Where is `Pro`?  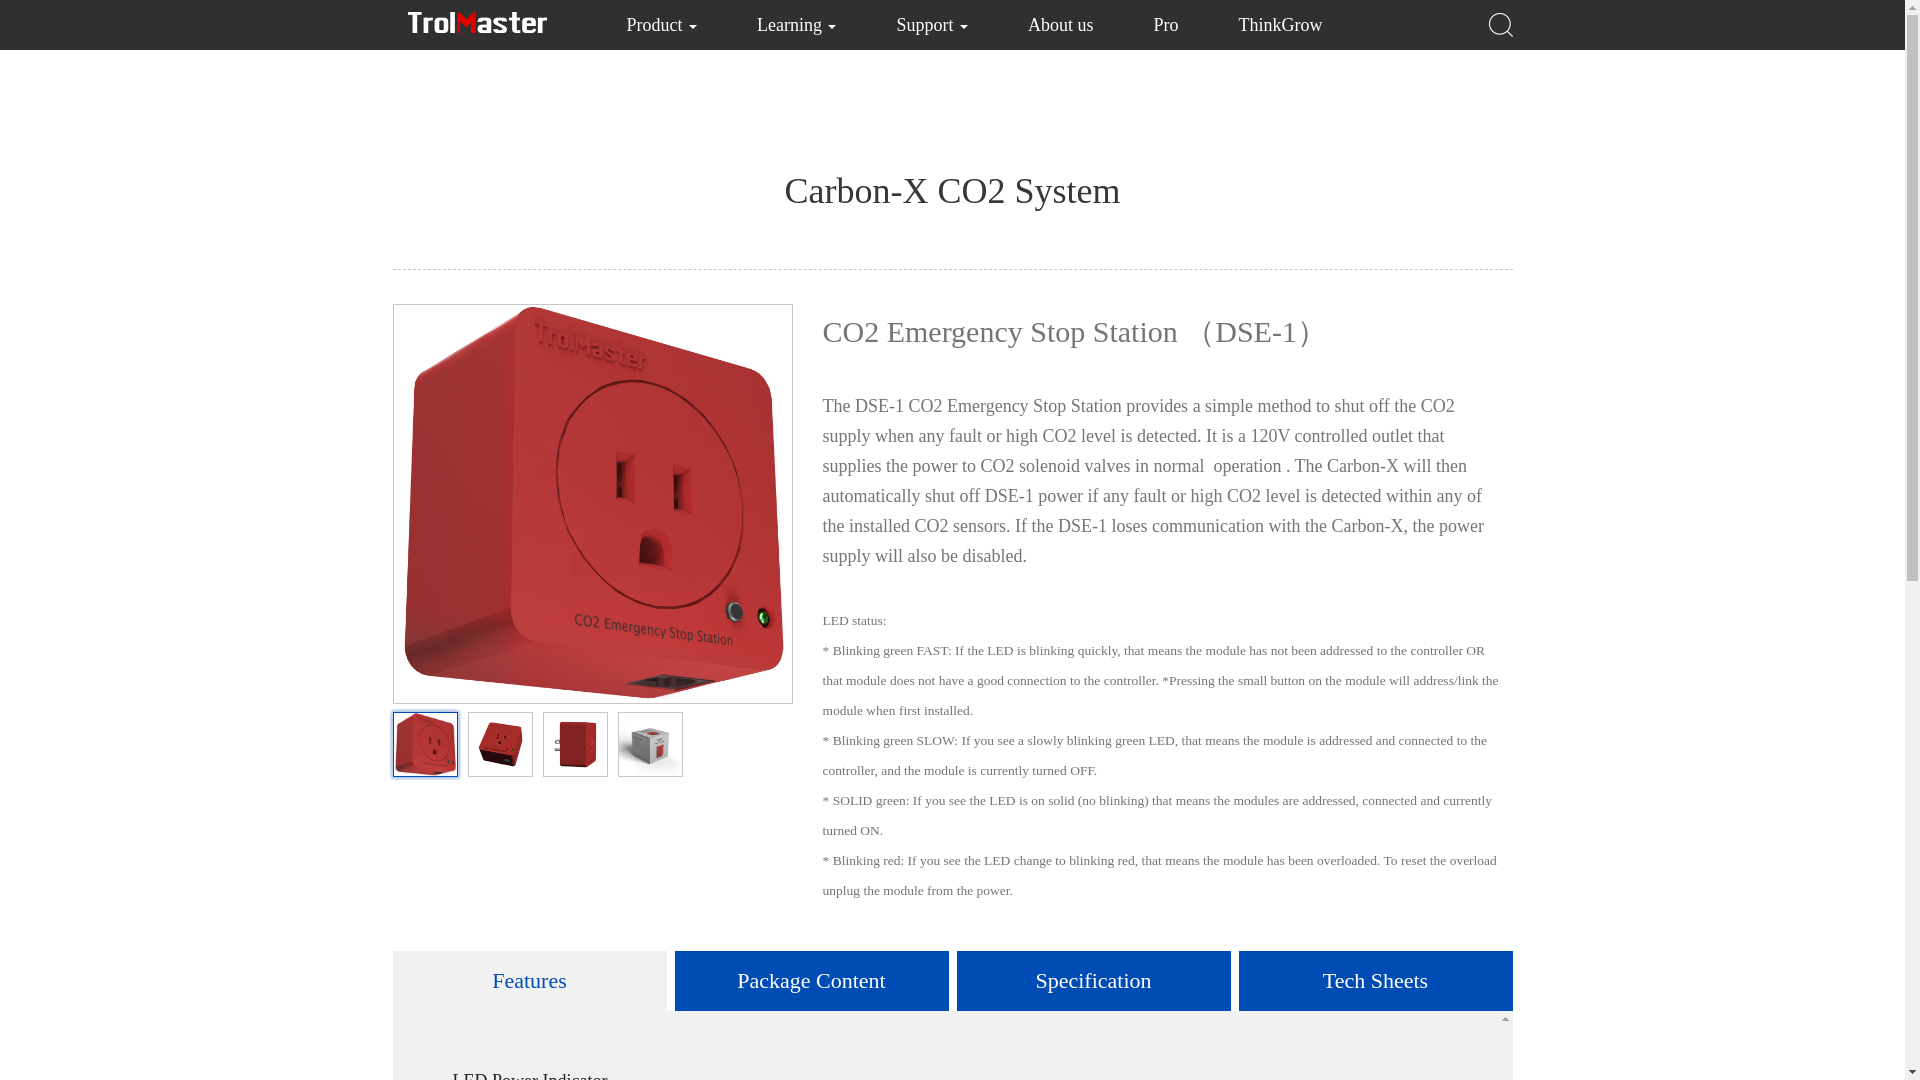 Pro is located at coordinates (1166, 24).